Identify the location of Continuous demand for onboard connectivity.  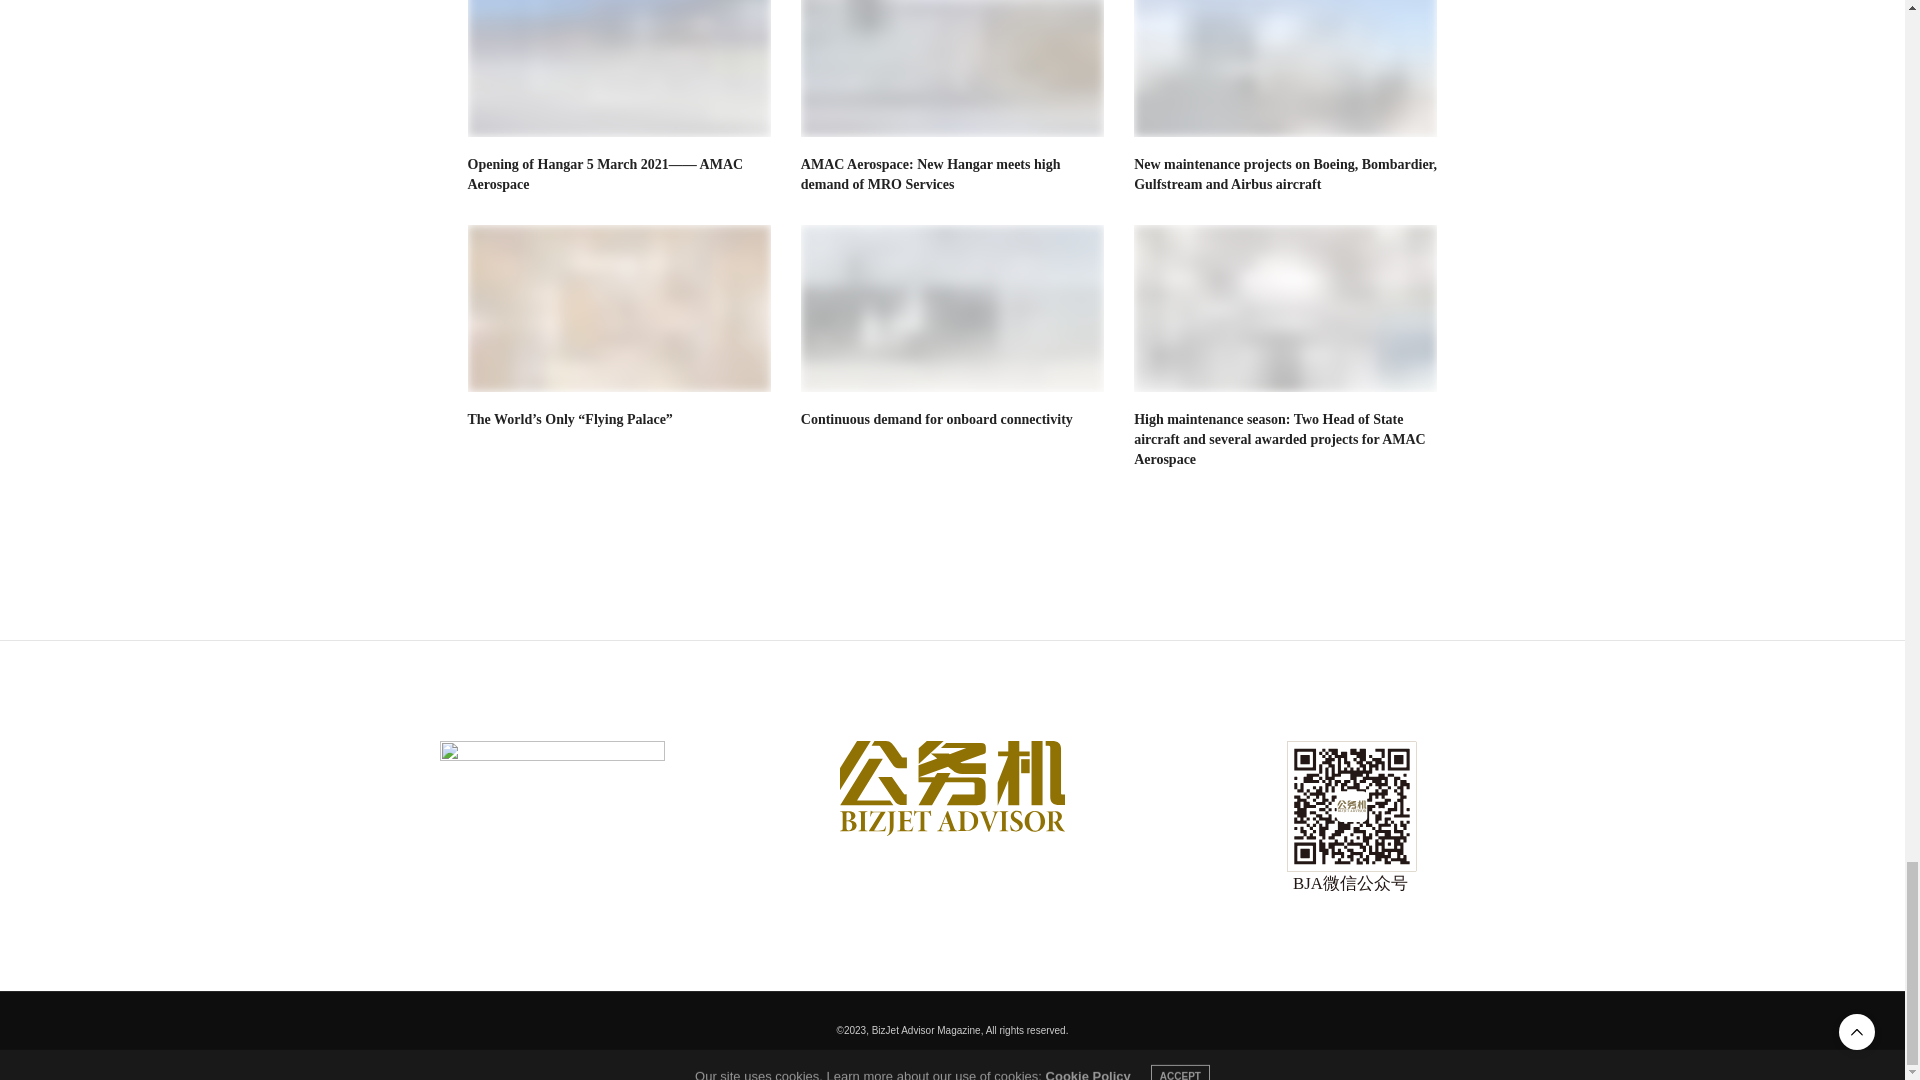
(936, 418).